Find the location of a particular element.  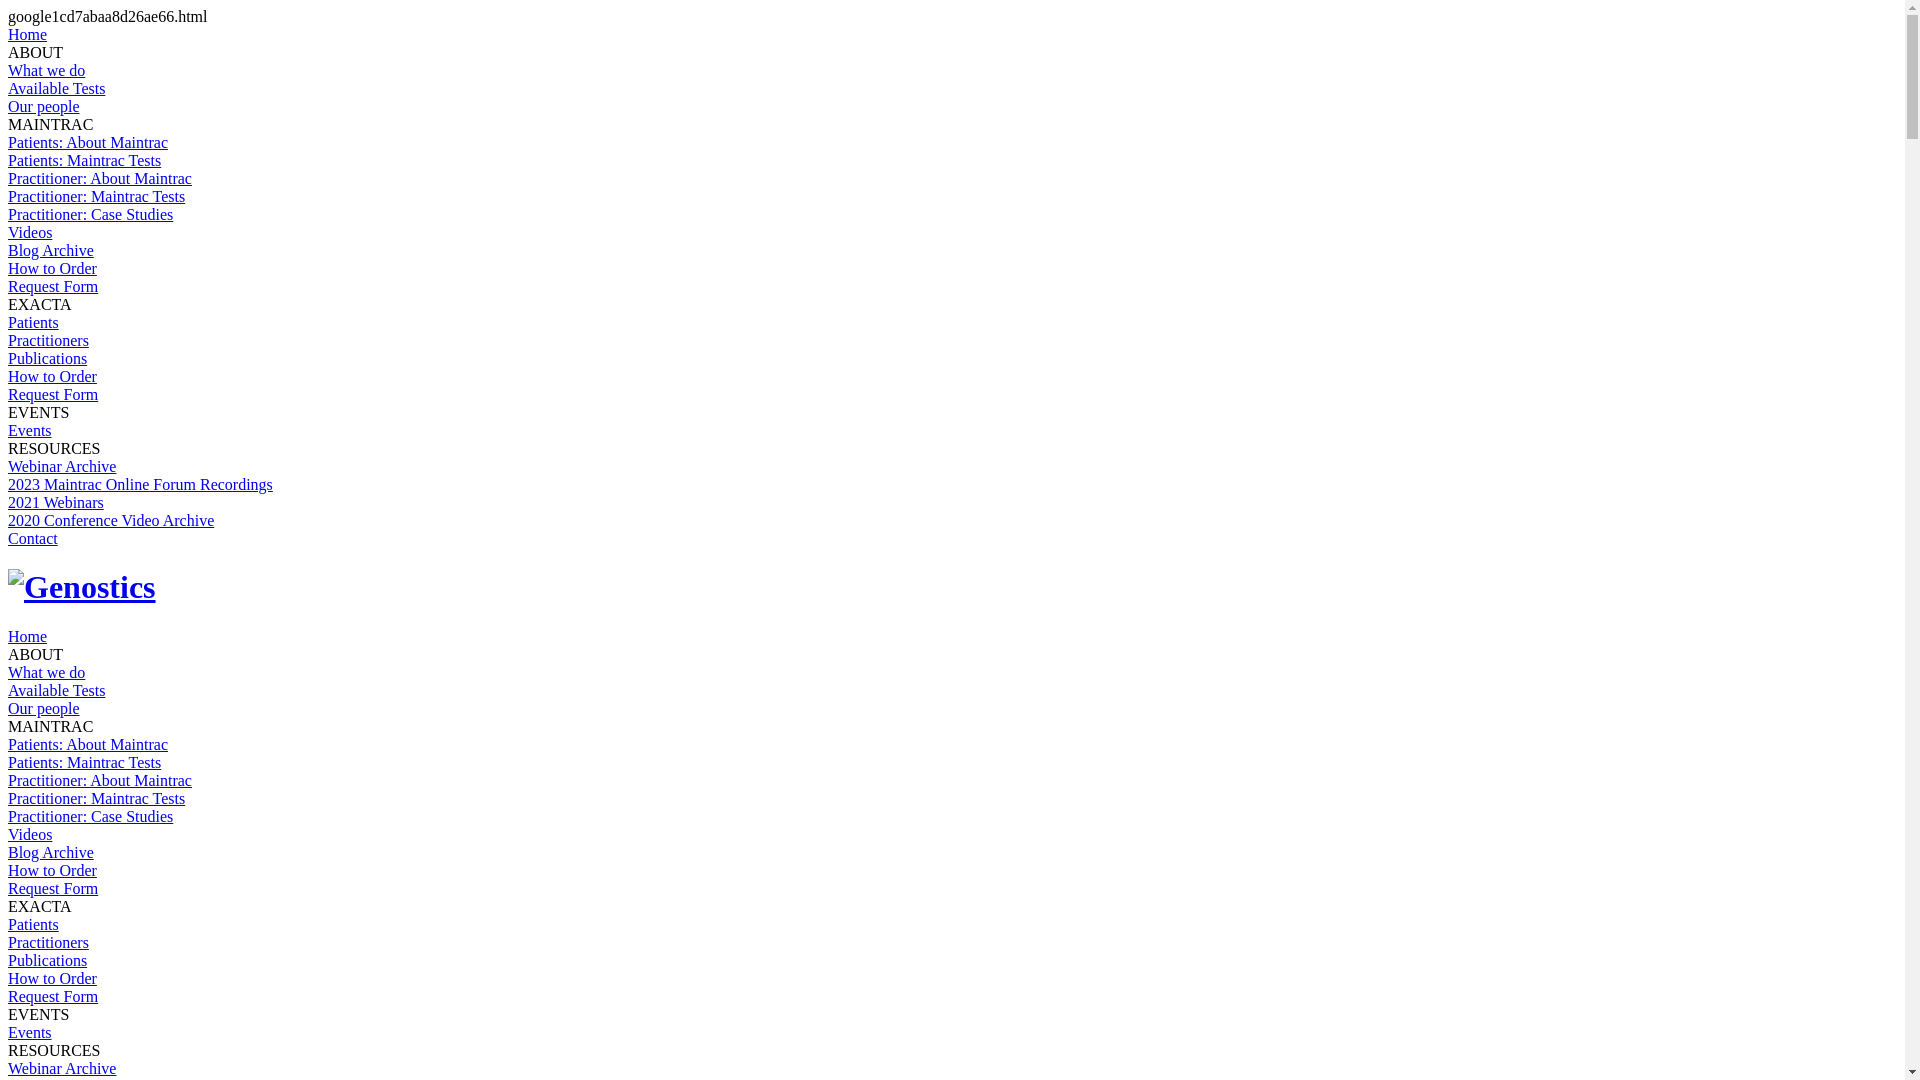

Practitioner: Case Studies is located at coordinates (90, 214).